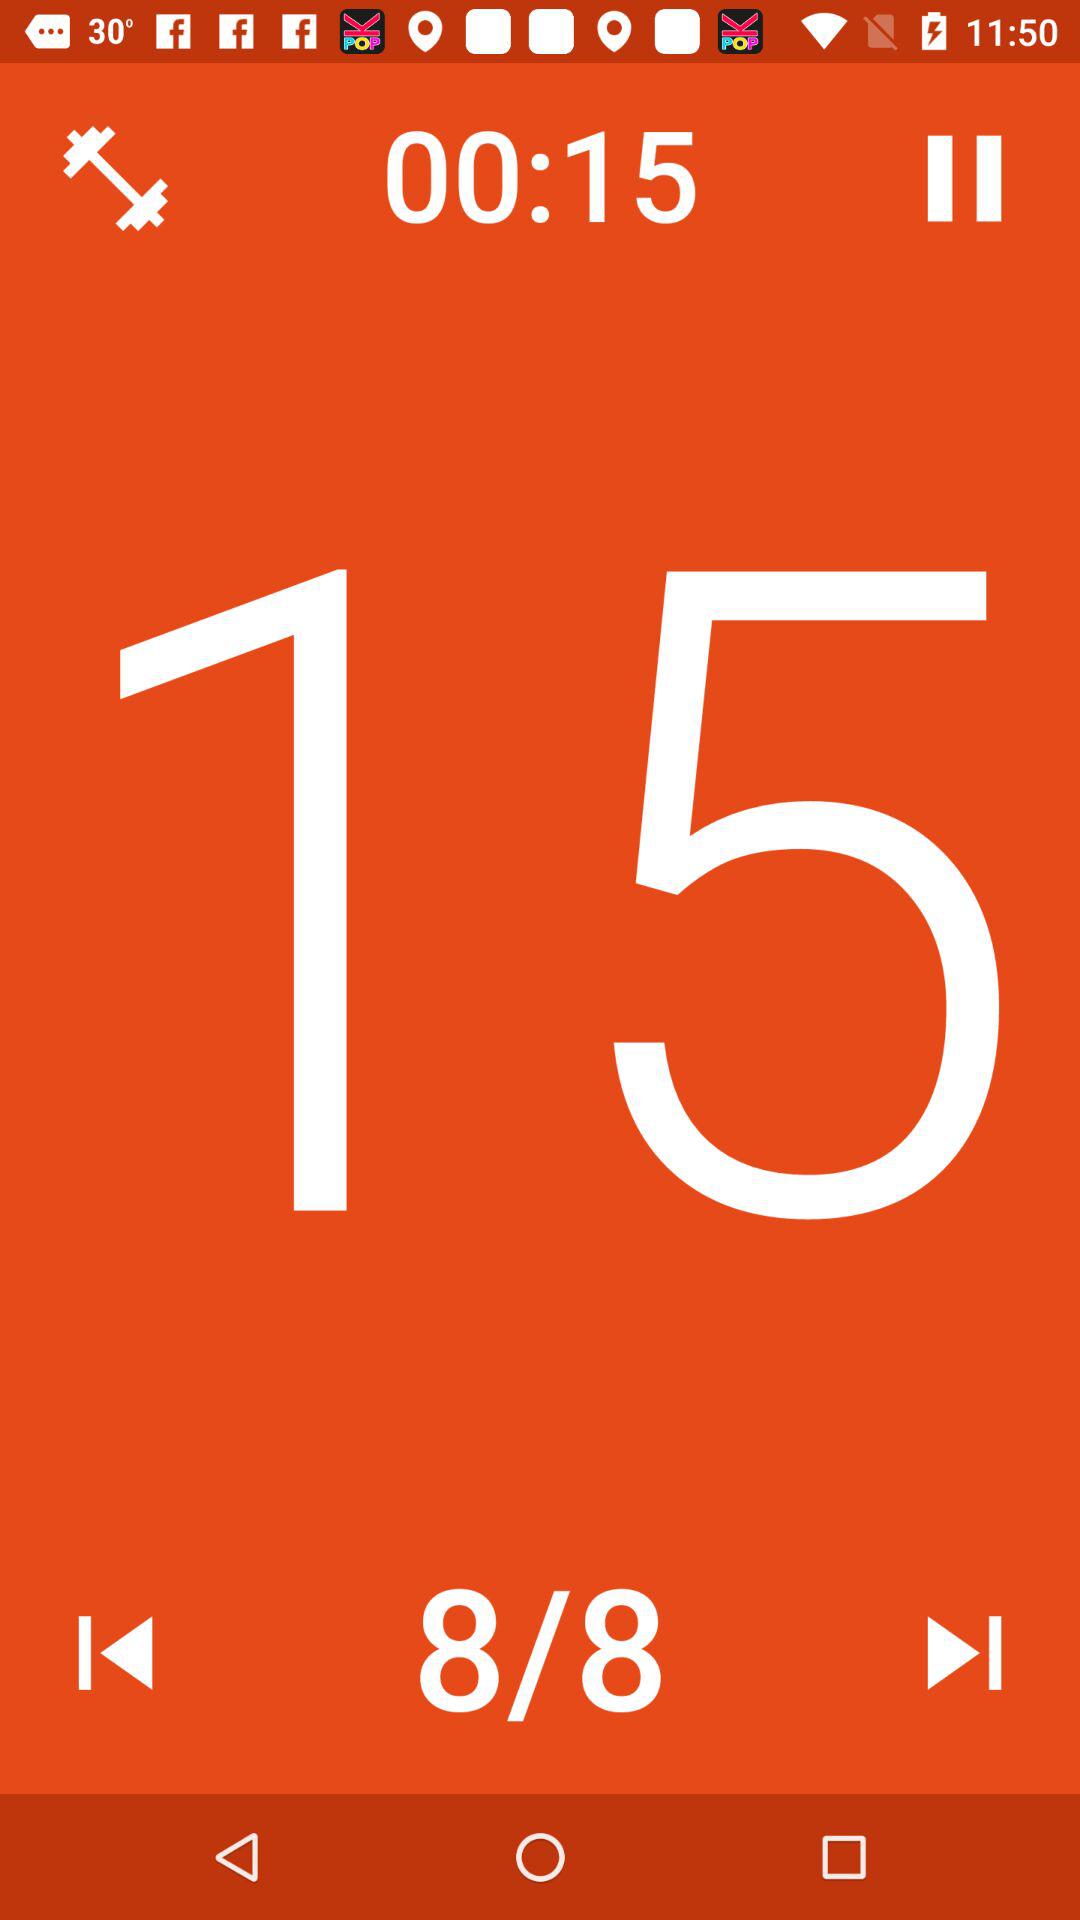  What do you see at coordinates (115, 178) in the screenshot?
I see `turn on the icon next to 00:14 item` at bounding box center [115, 178].